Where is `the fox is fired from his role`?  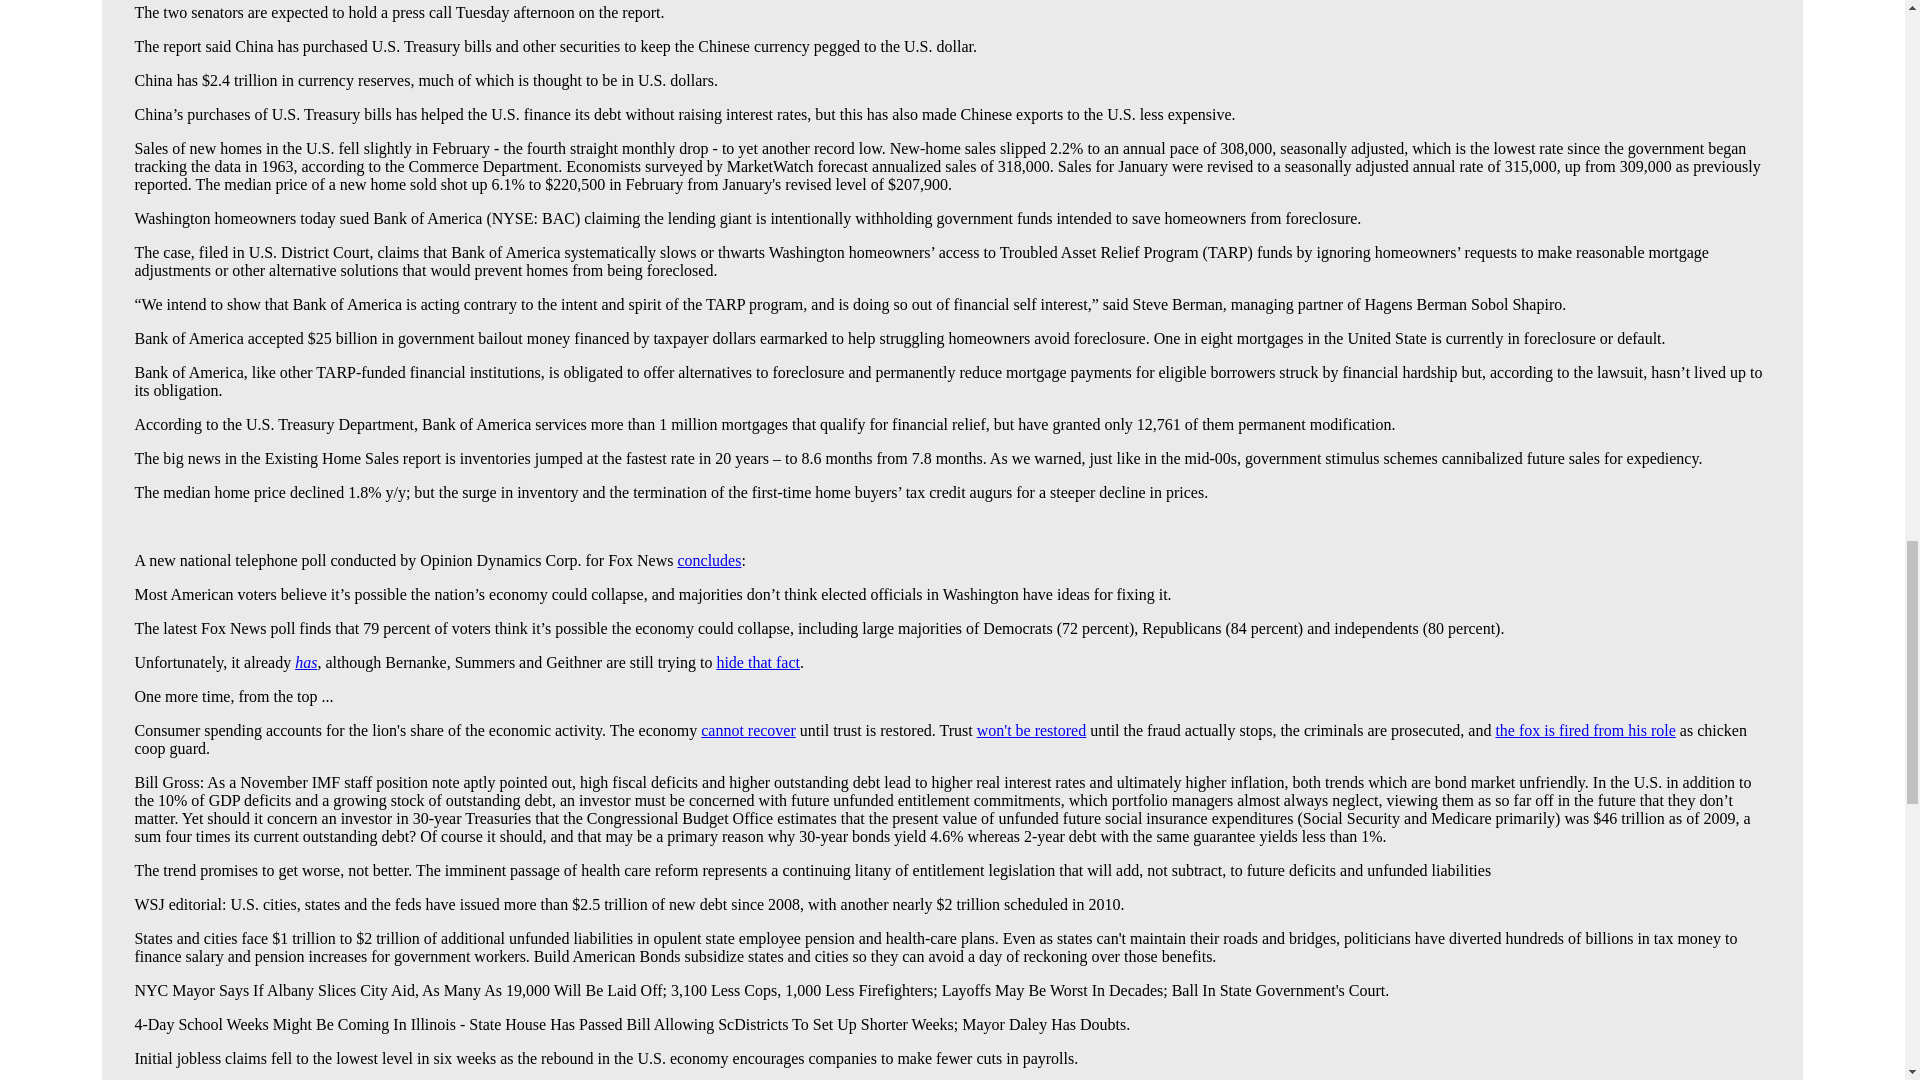
the fox is fired from his role is located at coordinates (1584, 730).